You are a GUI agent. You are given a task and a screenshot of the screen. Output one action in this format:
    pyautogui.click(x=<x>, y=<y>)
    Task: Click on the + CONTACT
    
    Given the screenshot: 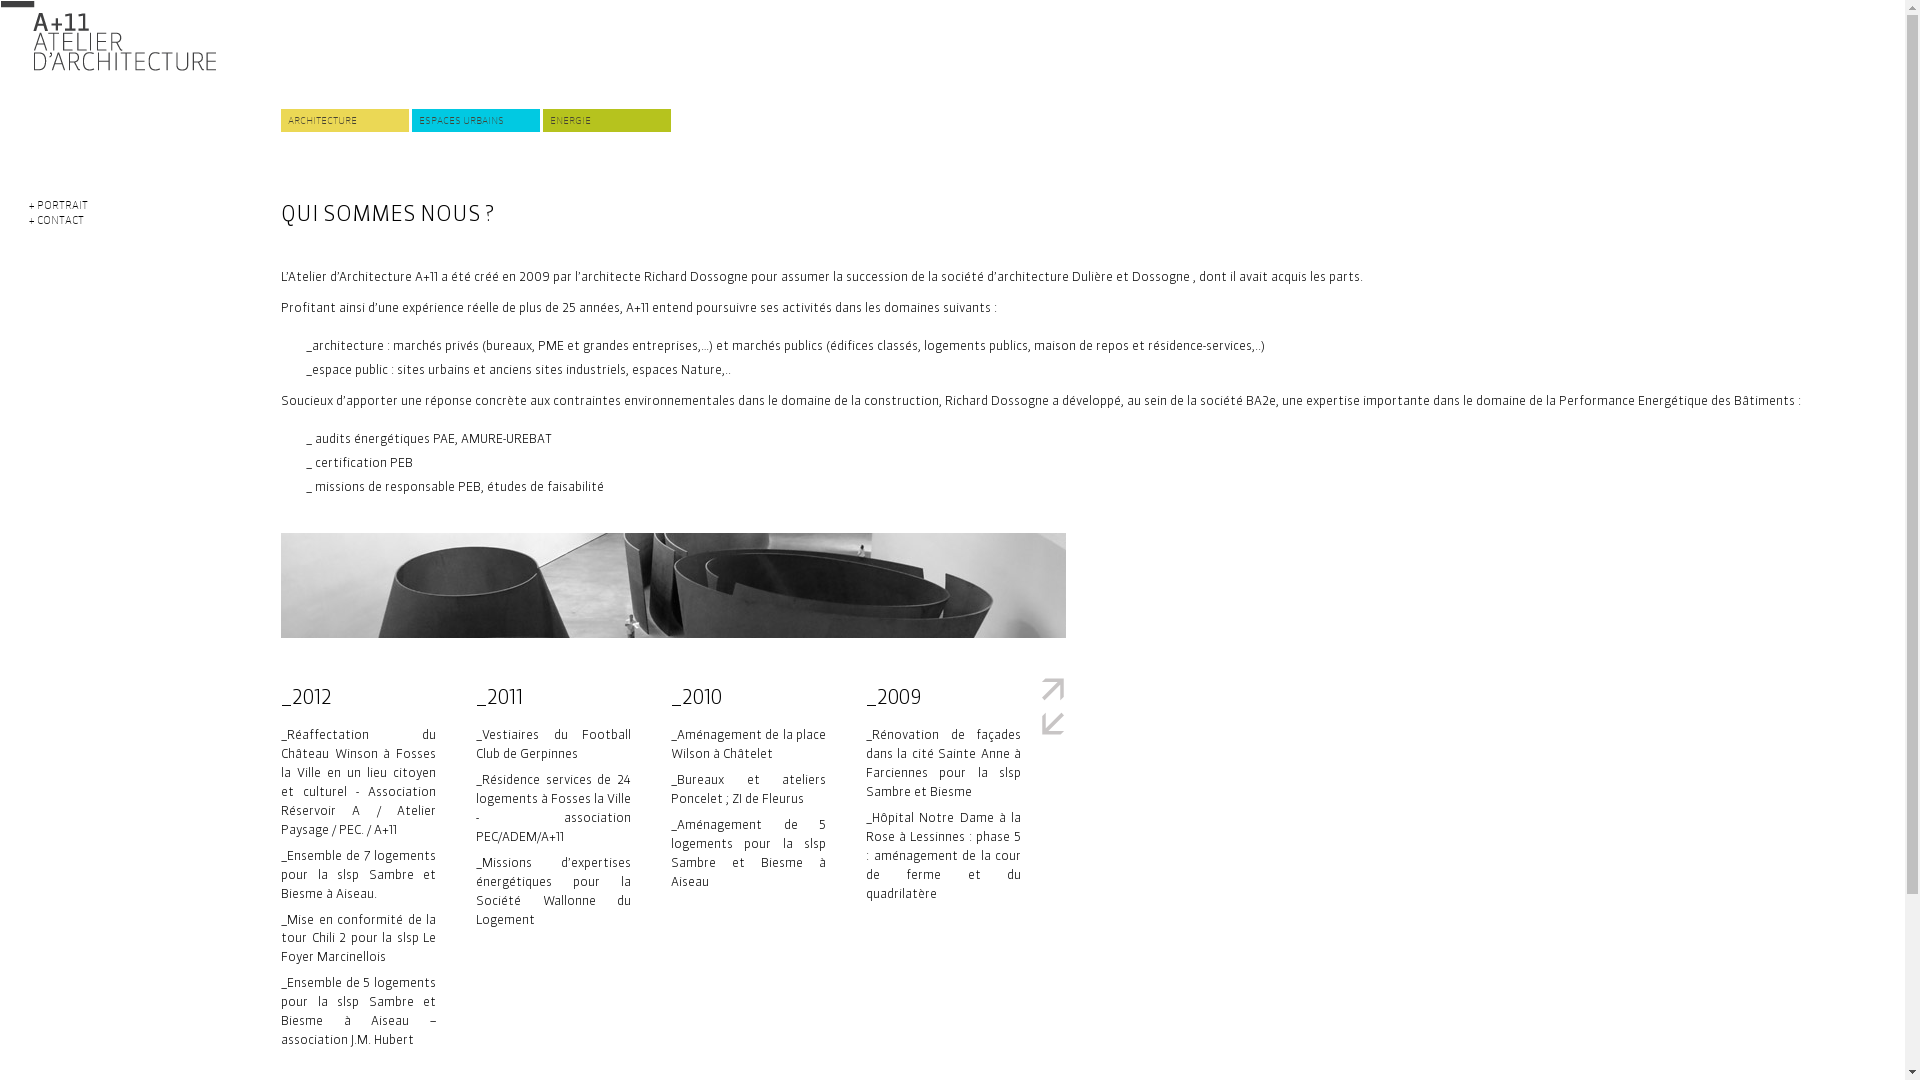 What is the action you would take?
    pyautogui.click(x=56, y=220)
    